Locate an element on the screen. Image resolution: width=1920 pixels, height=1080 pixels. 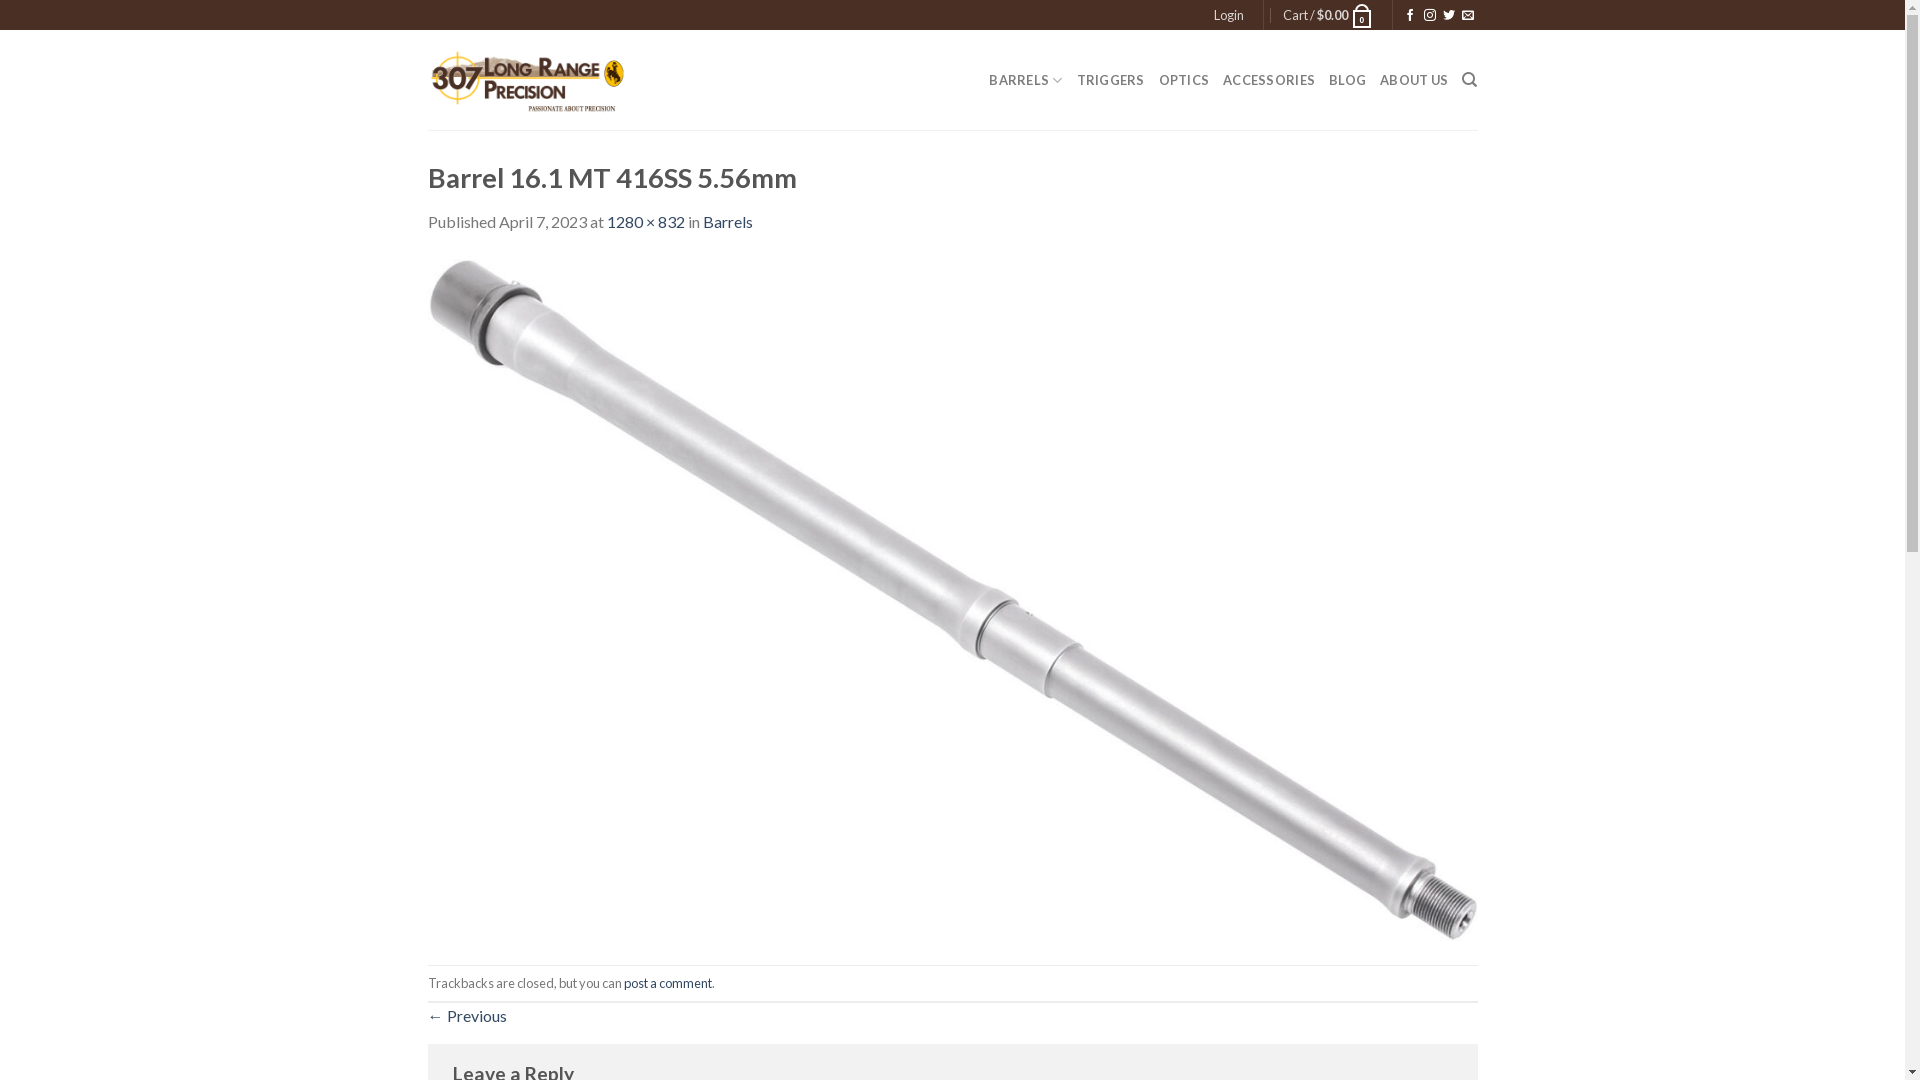
post a comment is located at coordinates (668, 983).